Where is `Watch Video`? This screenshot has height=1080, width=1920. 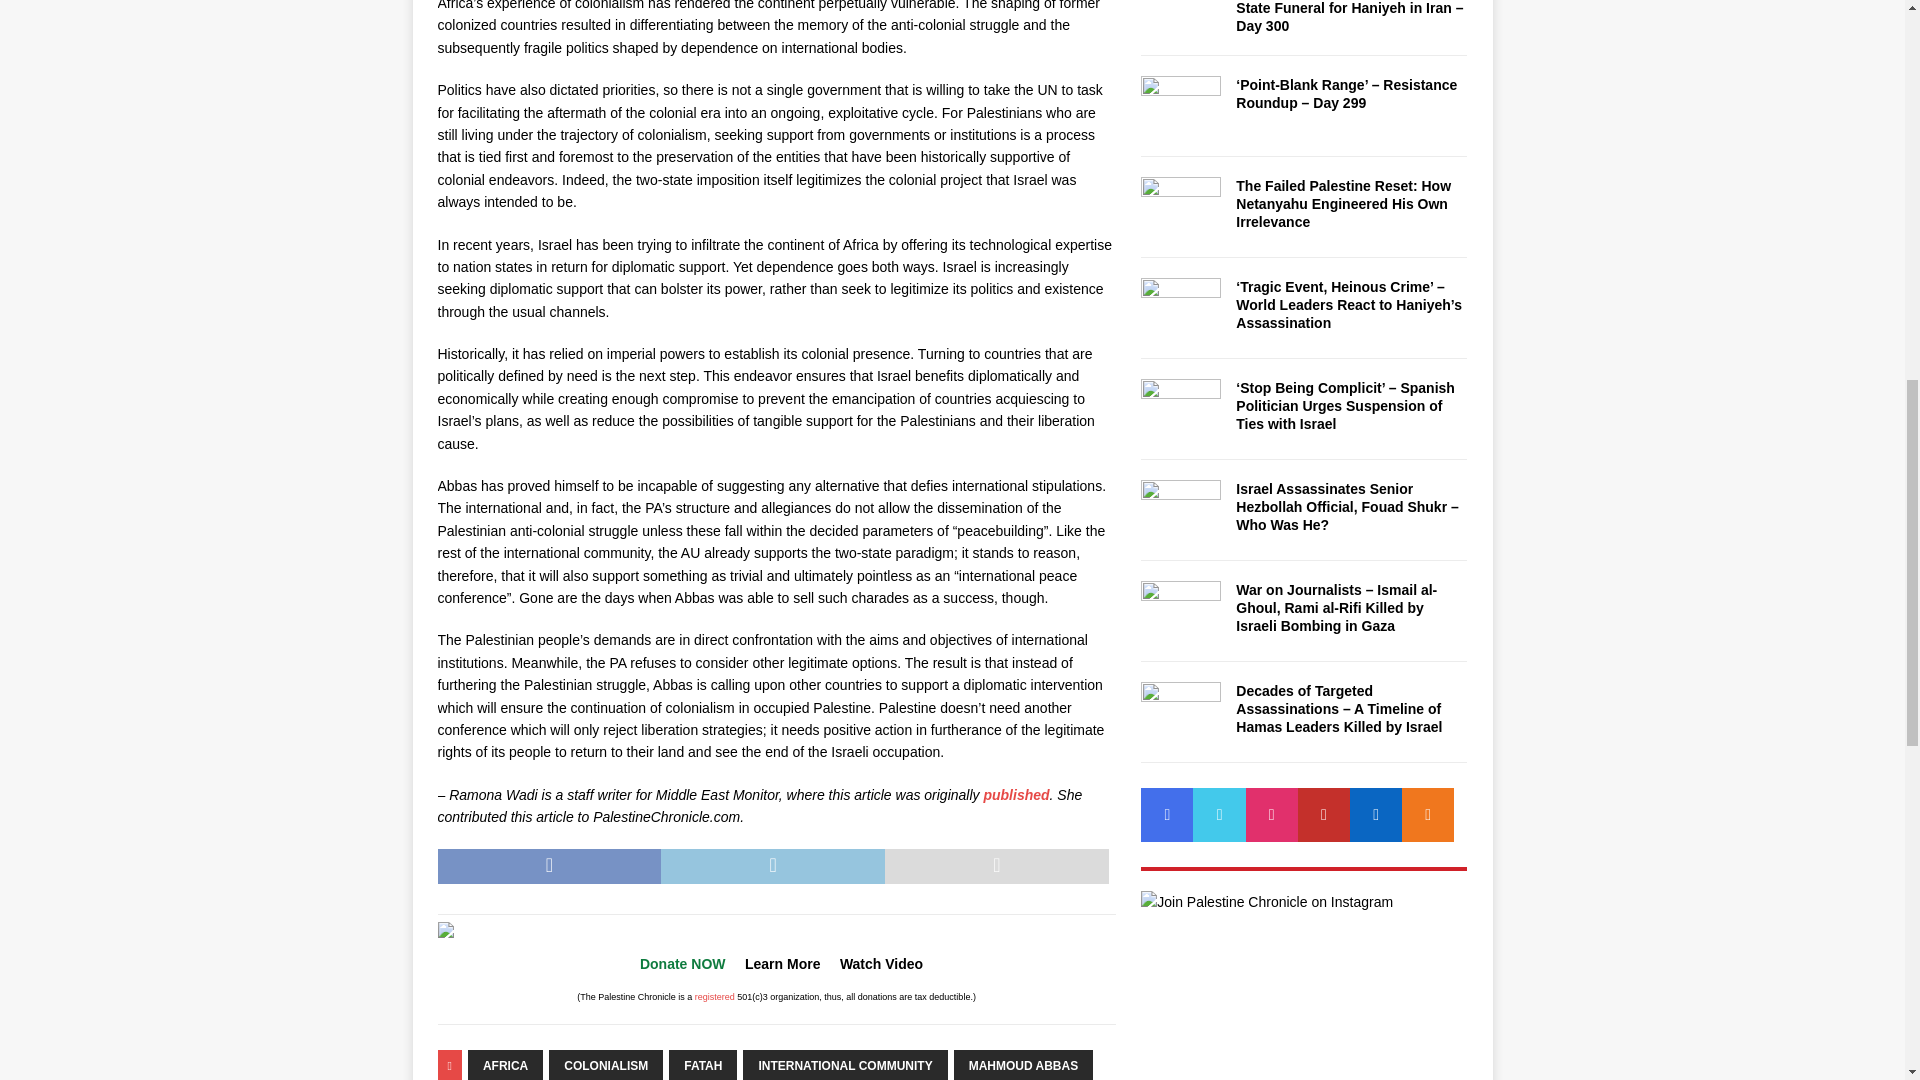
Watch Video is located at coordinates (882, 964).